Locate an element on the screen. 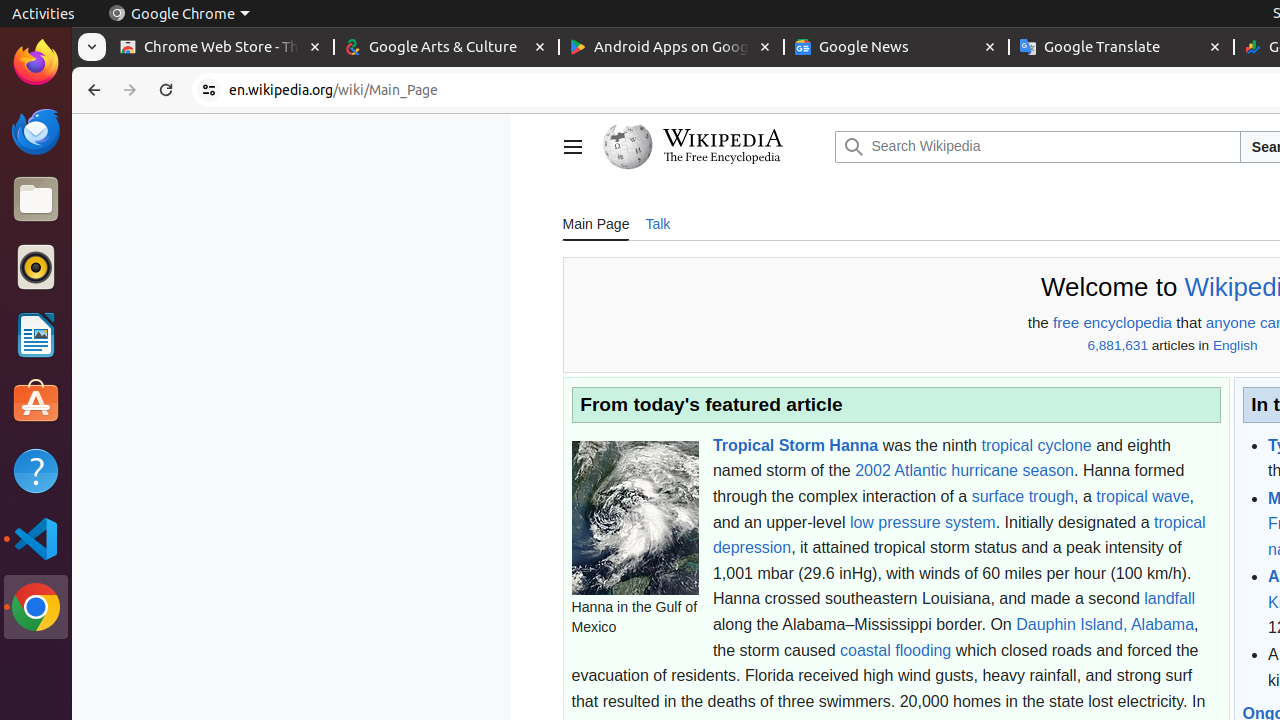  Main menu is located at coordinates (572, 147).